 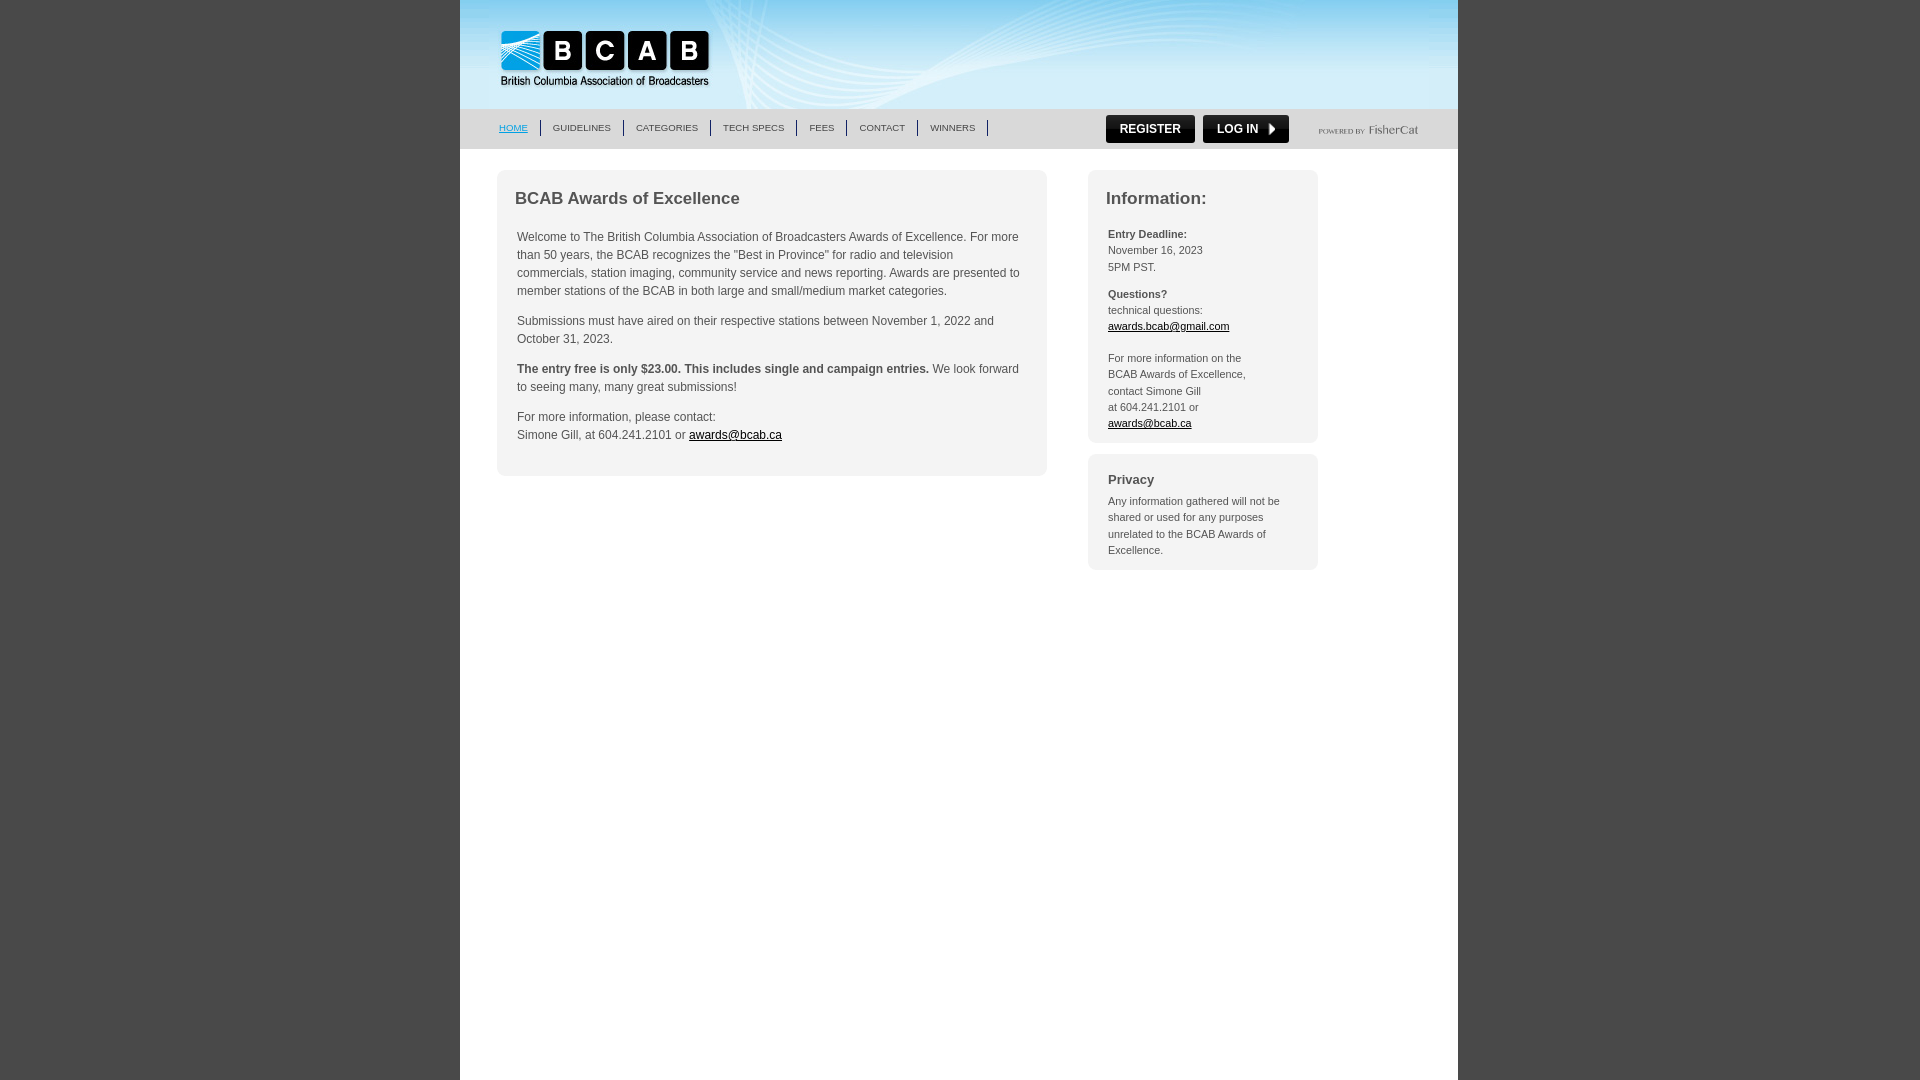 I want to click on awards@bcab.ca, so click(x=1150, y=423).